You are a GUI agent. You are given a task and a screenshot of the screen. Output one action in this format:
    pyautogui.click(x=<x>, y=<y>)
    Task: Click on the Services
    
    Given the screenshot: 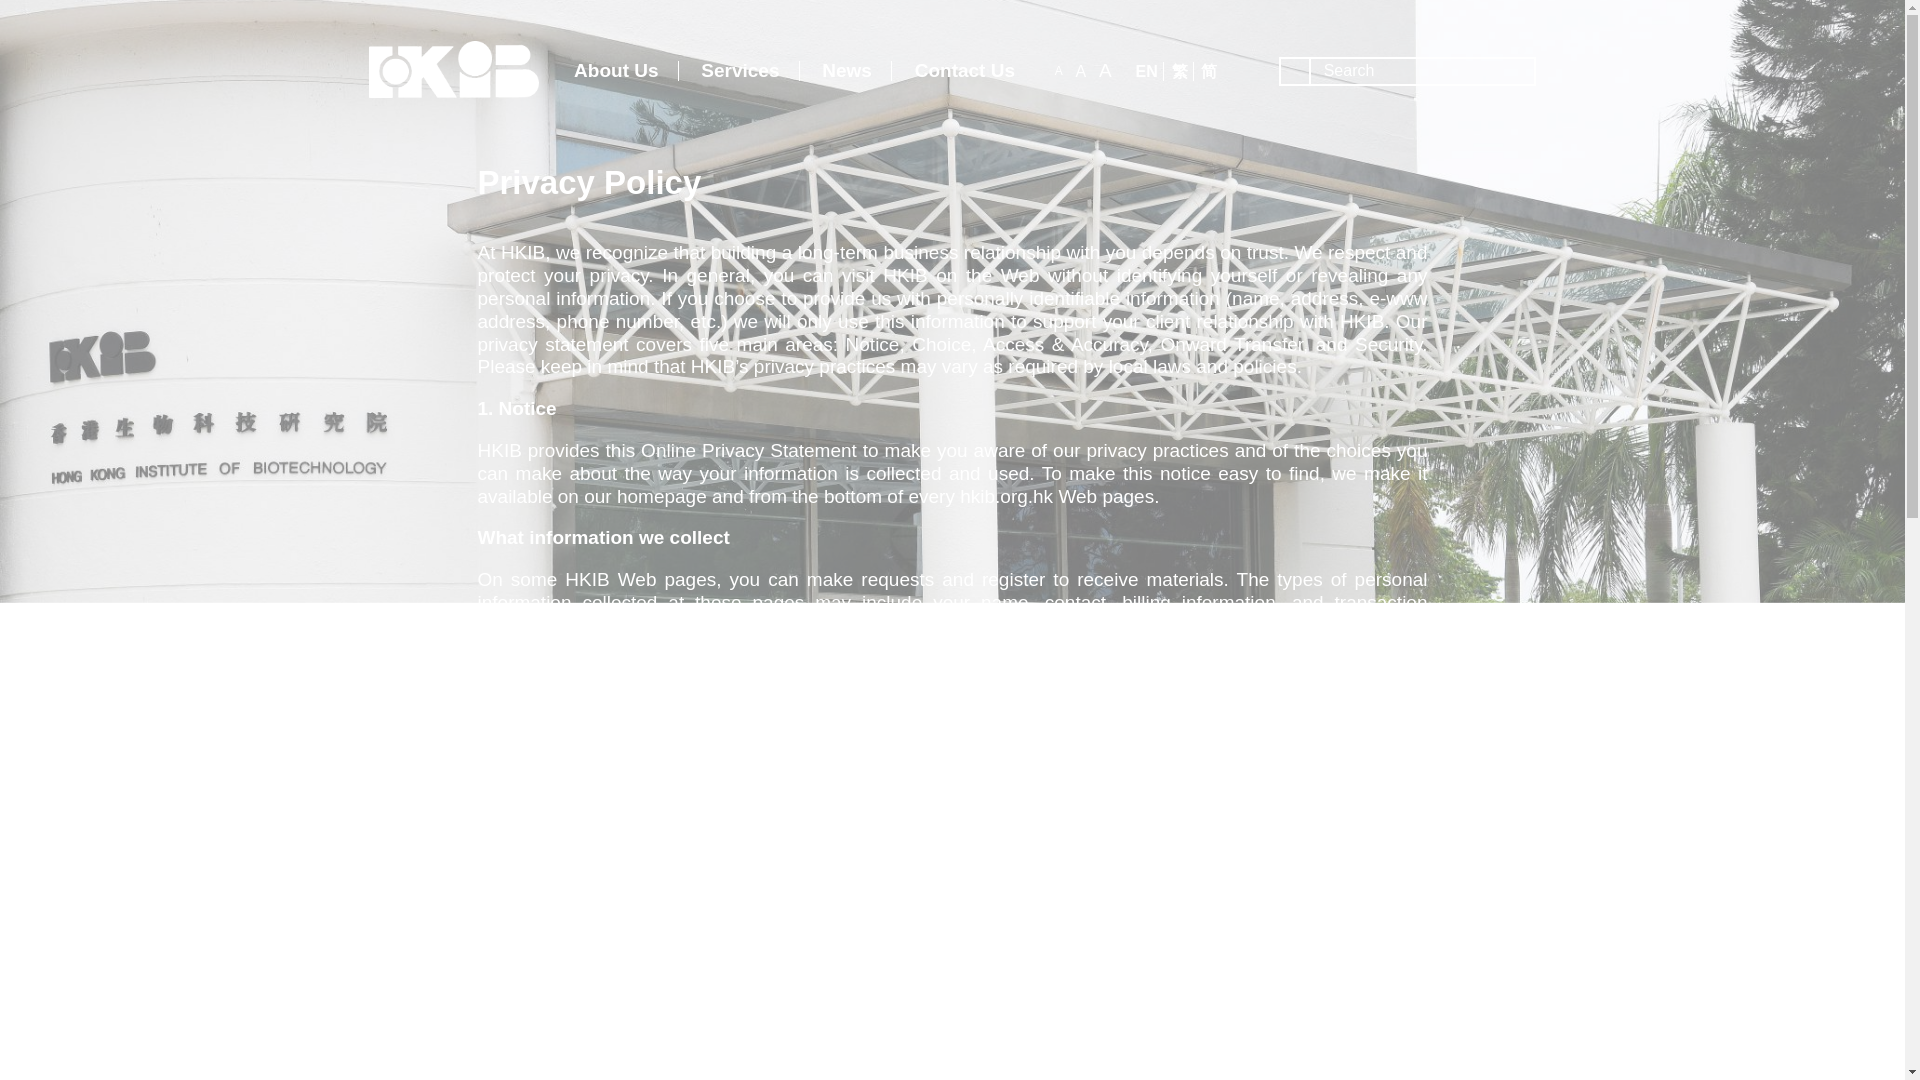 What is the action you would take?
    pyautogui.click(x=740, y=72)
    